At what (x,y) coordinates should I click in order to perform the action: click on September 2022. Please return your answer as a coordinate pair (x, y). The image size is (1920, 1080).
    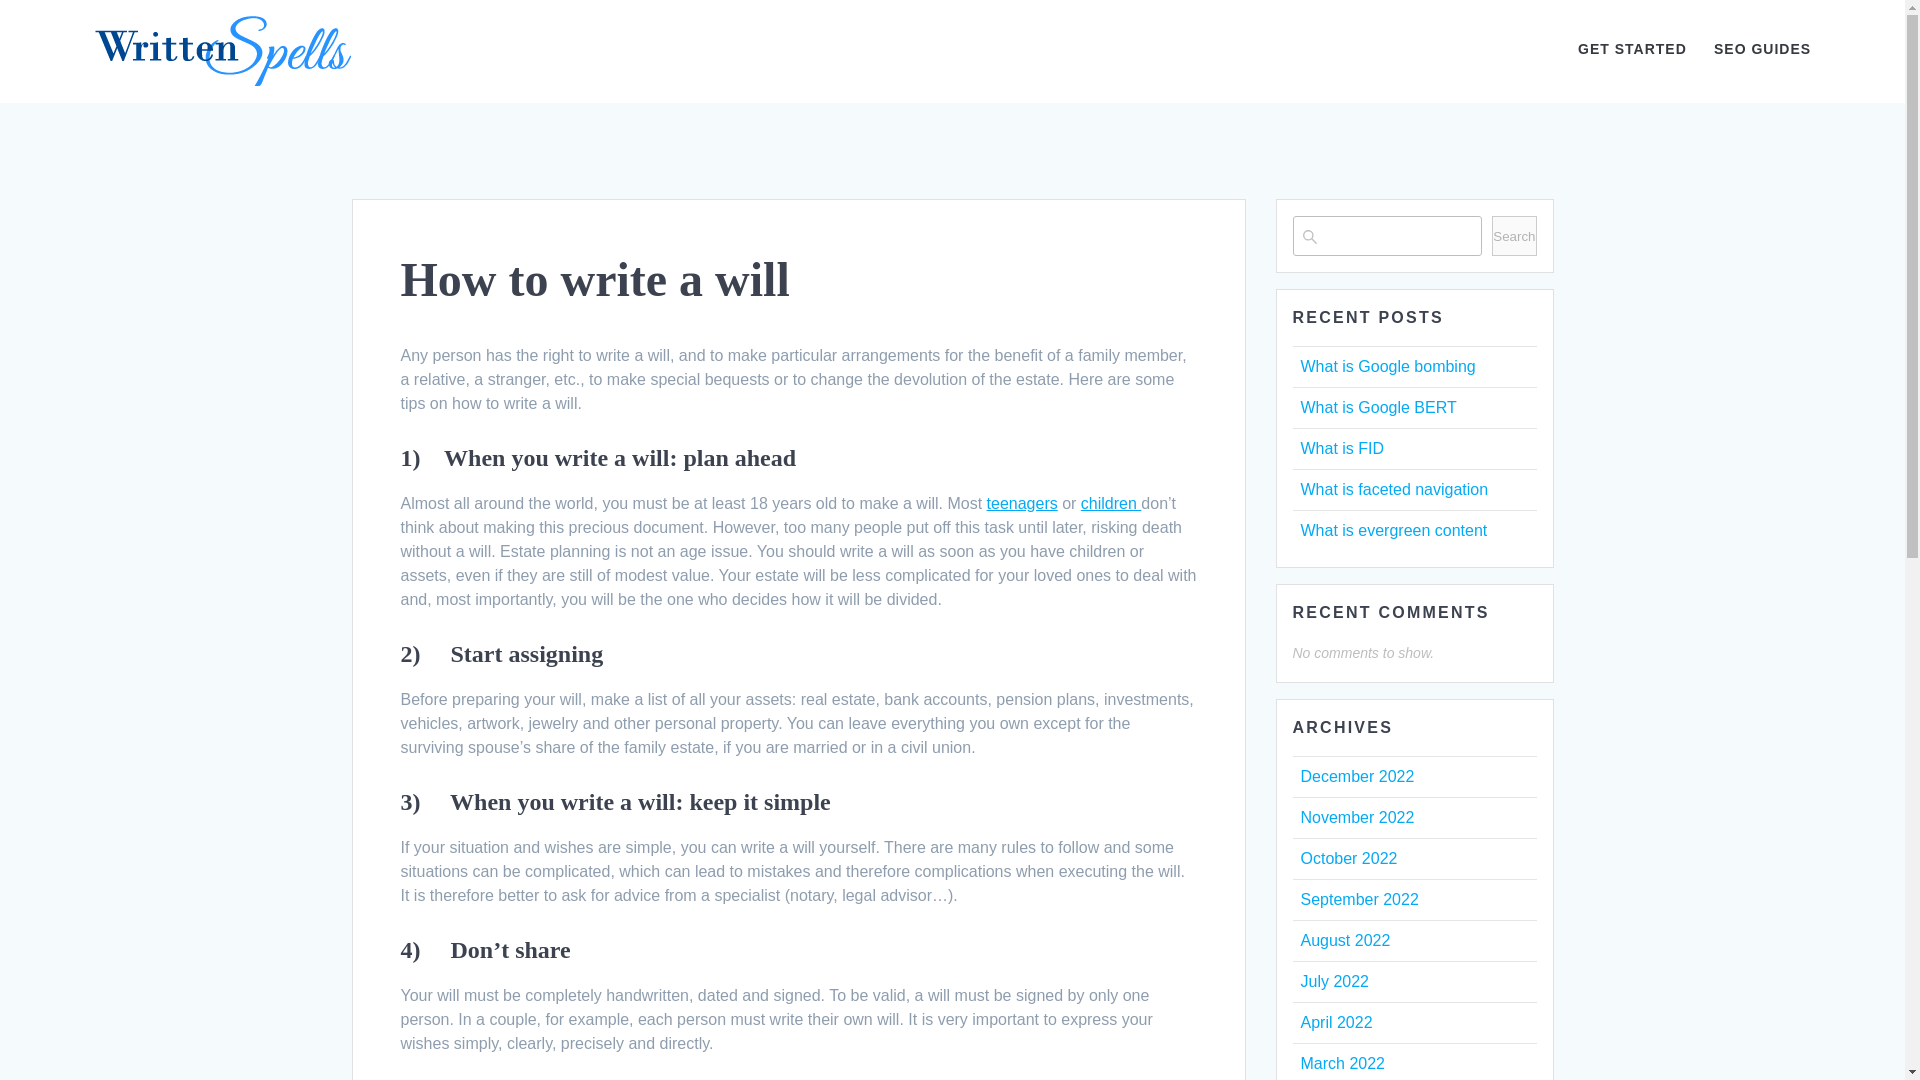
    Looking at the image, I should click on (1358, 900).